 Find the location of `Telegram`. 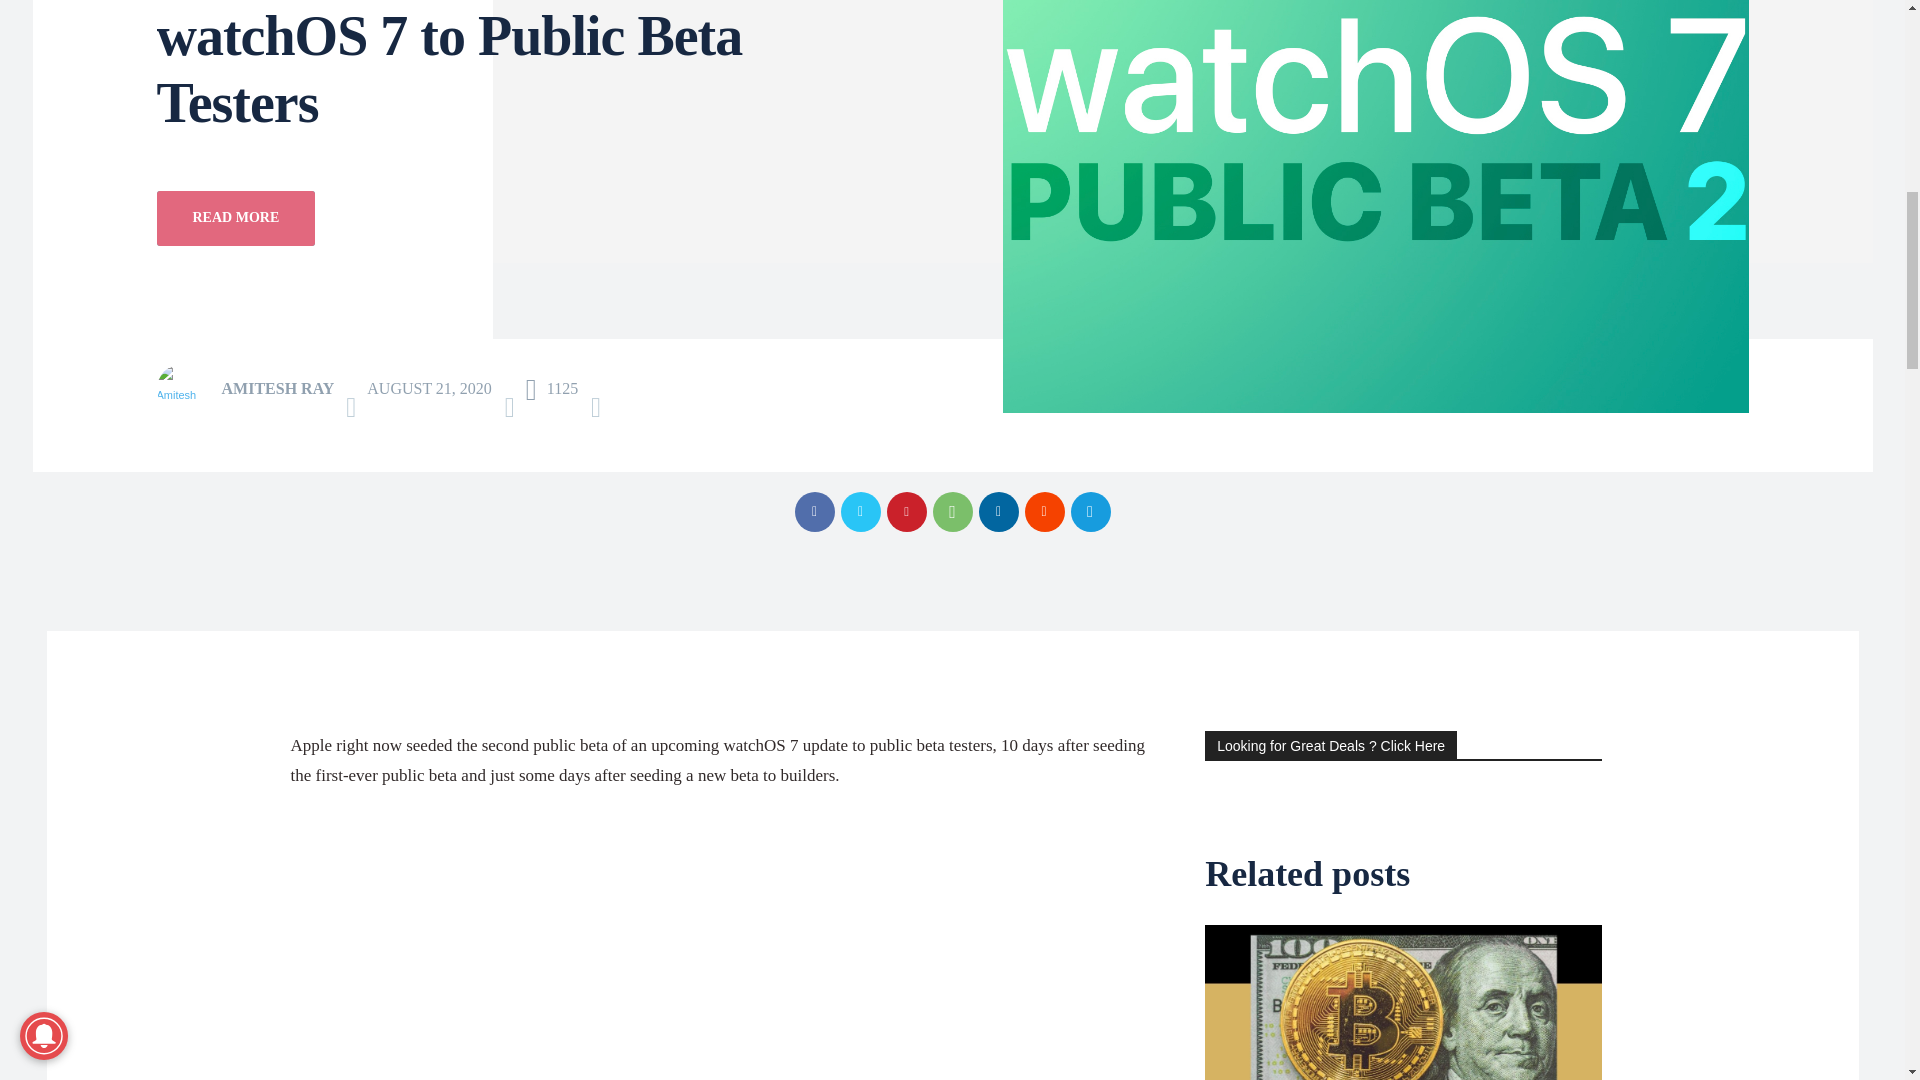

Telegram is located at coordinates (1089, 512).